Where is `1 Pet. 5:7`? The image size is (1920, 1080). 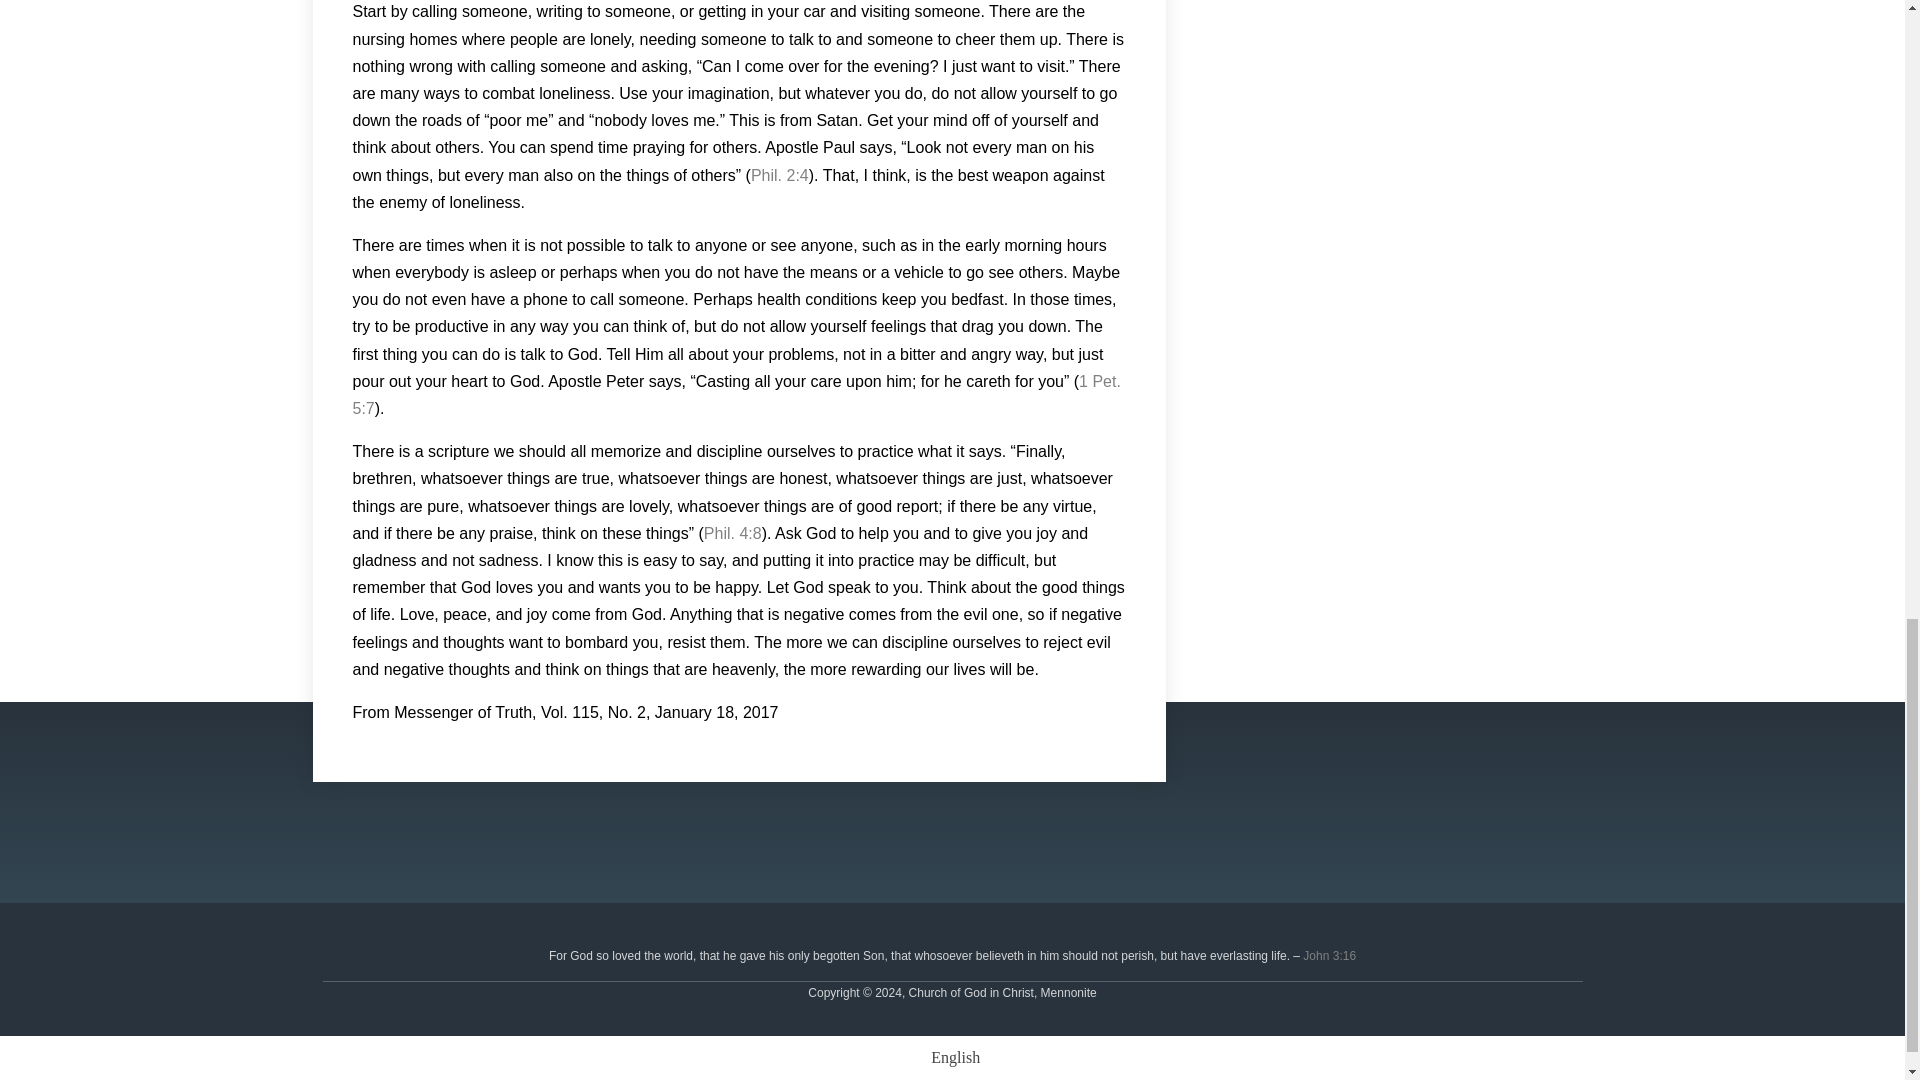 1 Pet. 5:7 is located at coordinates (735, 394).